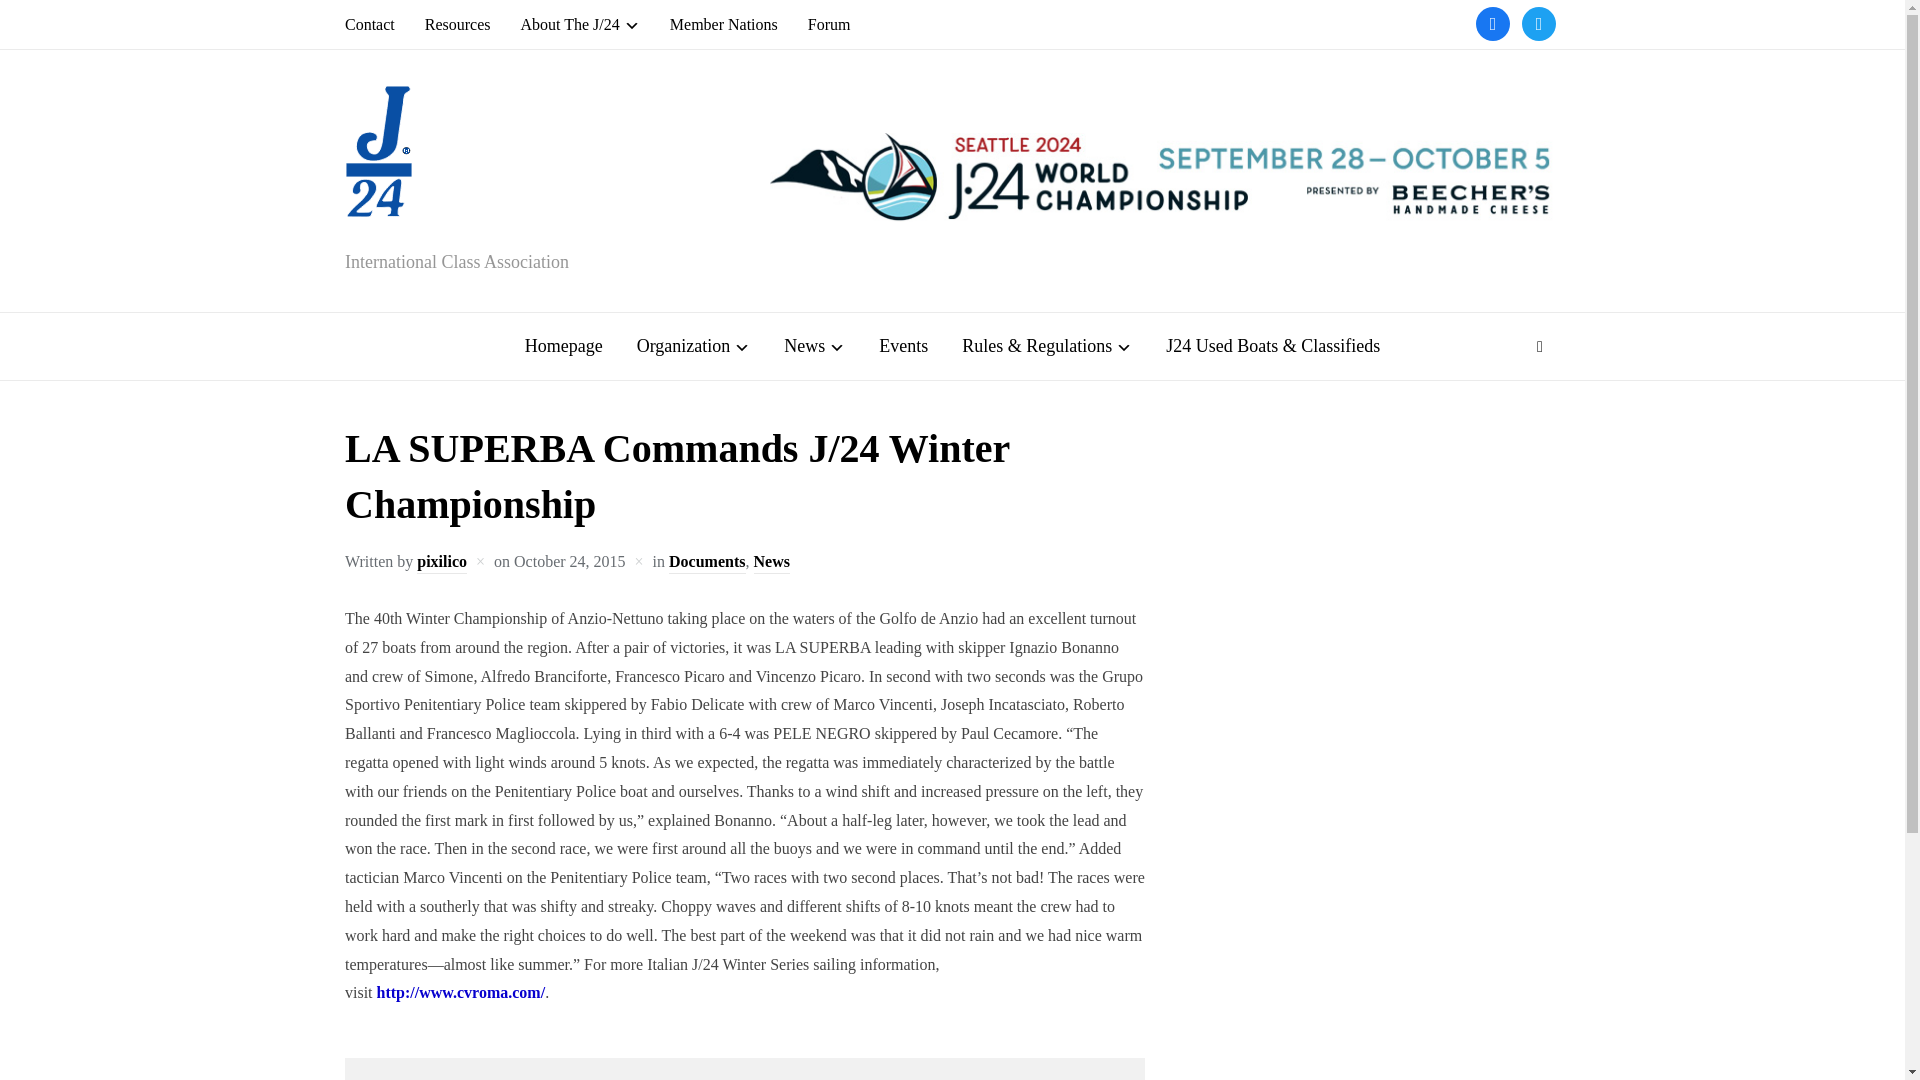 The width and height of the screenshot is (1920, 1080). What do you see at coordinates (1492, 22) in the screenshot?
I see `Facebook` at bounding box center [1492, 22].